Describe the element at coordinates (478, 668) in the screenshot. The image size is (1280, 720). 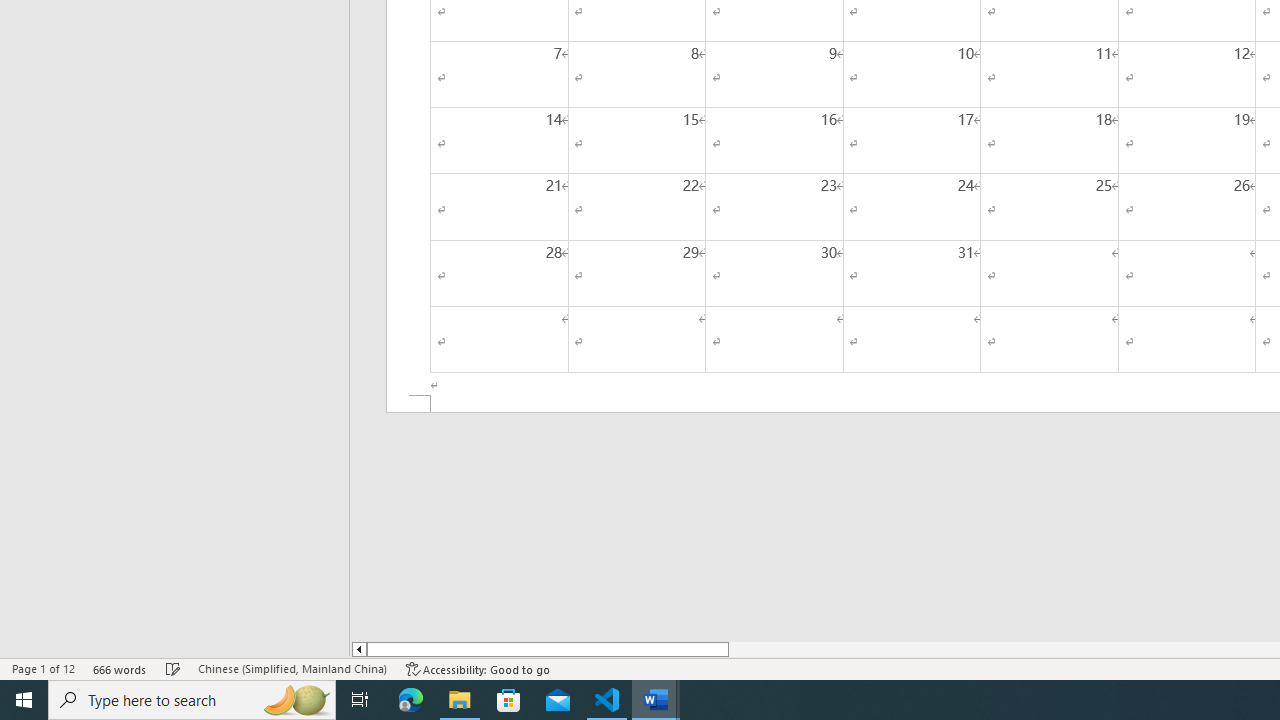
I see `Accessibility Checker Accessibility: Good to go` at that location.